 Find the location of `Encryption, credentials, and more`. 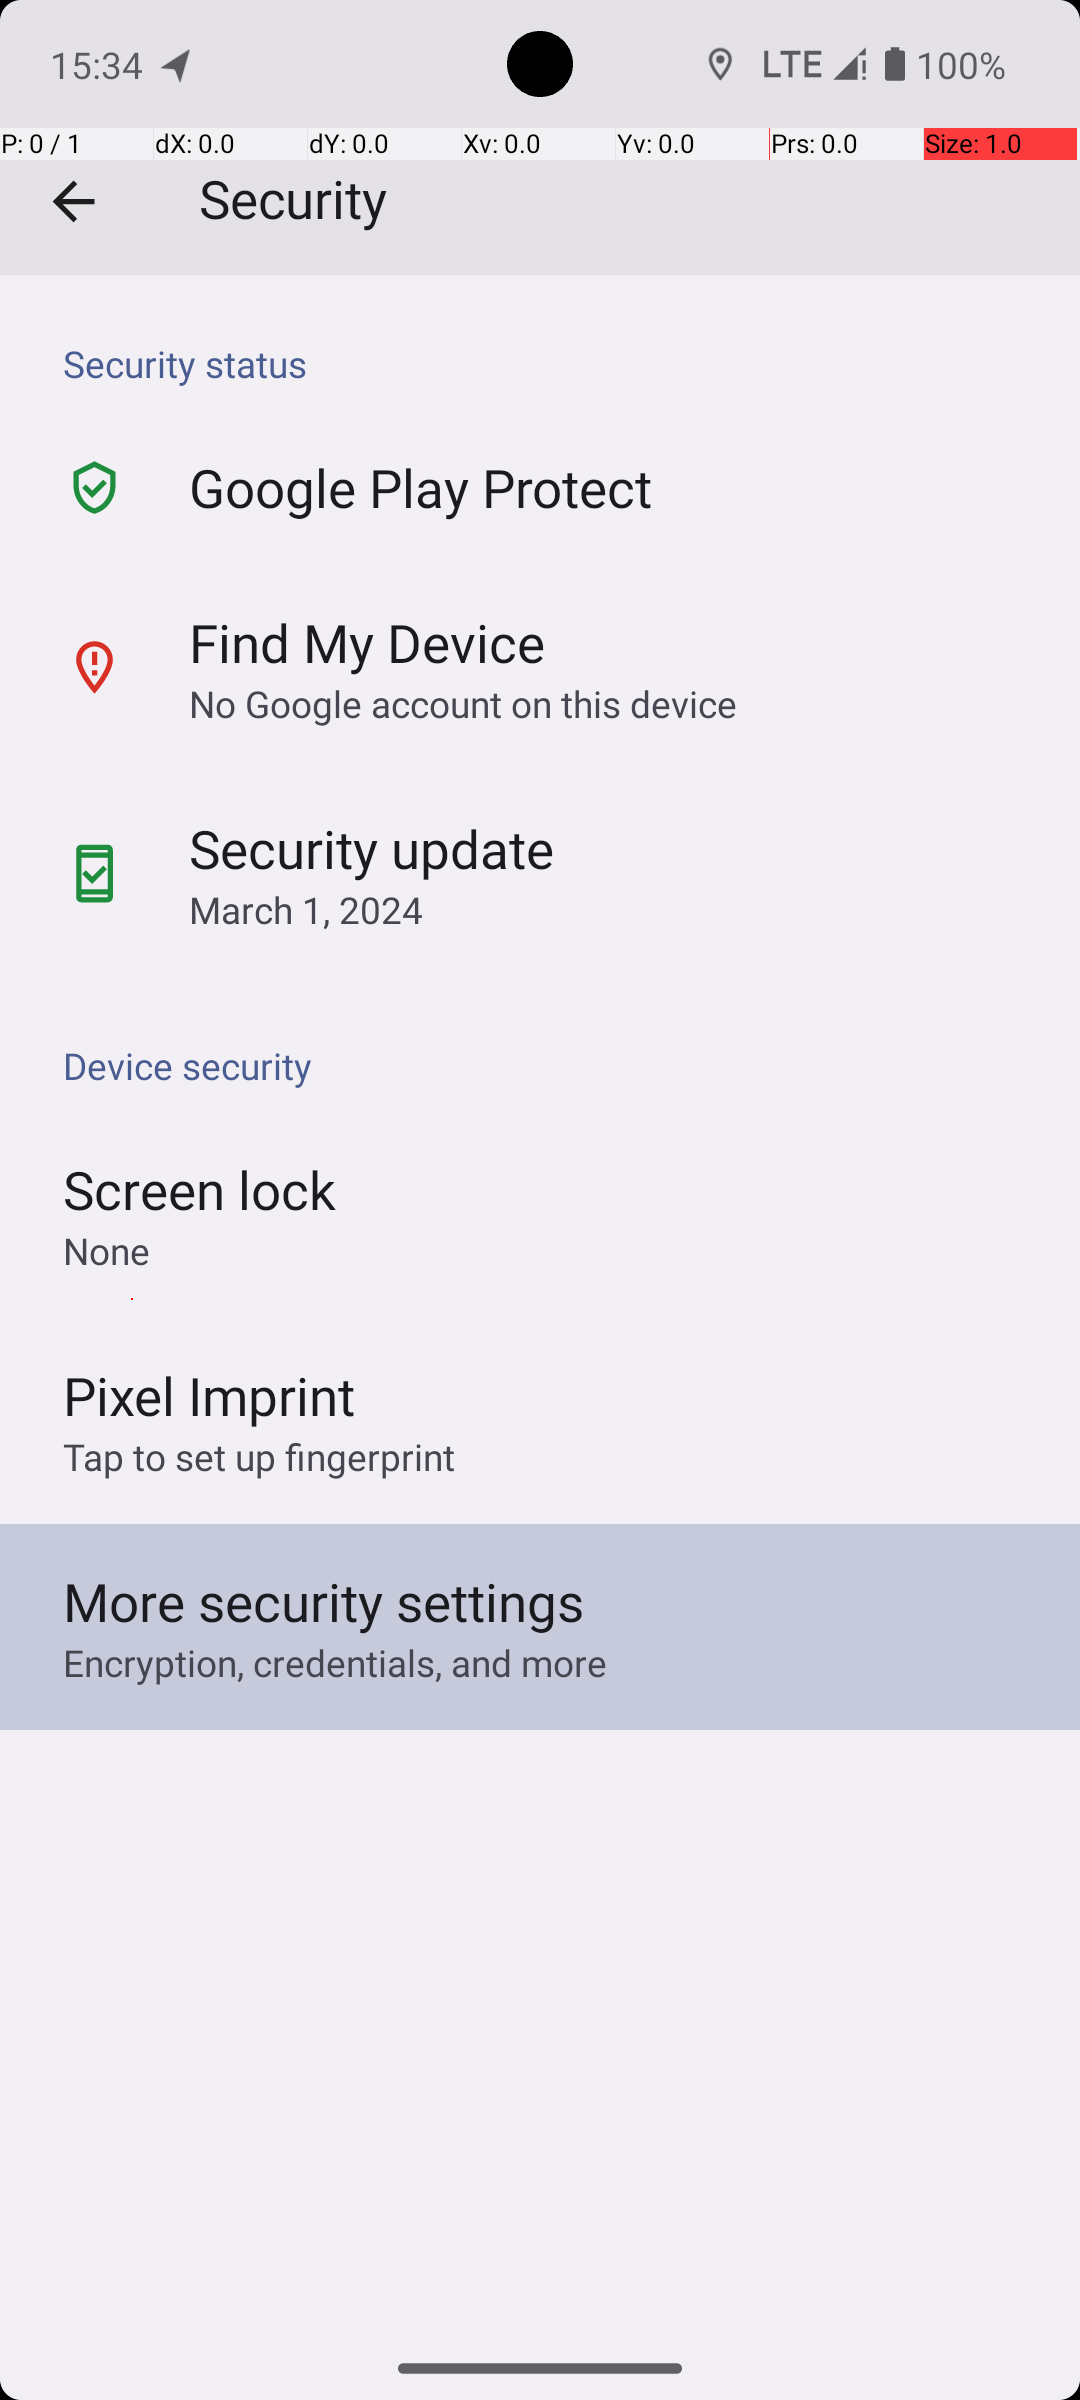

Encryption, credentials, and more is located at coordinates (335, 1662).